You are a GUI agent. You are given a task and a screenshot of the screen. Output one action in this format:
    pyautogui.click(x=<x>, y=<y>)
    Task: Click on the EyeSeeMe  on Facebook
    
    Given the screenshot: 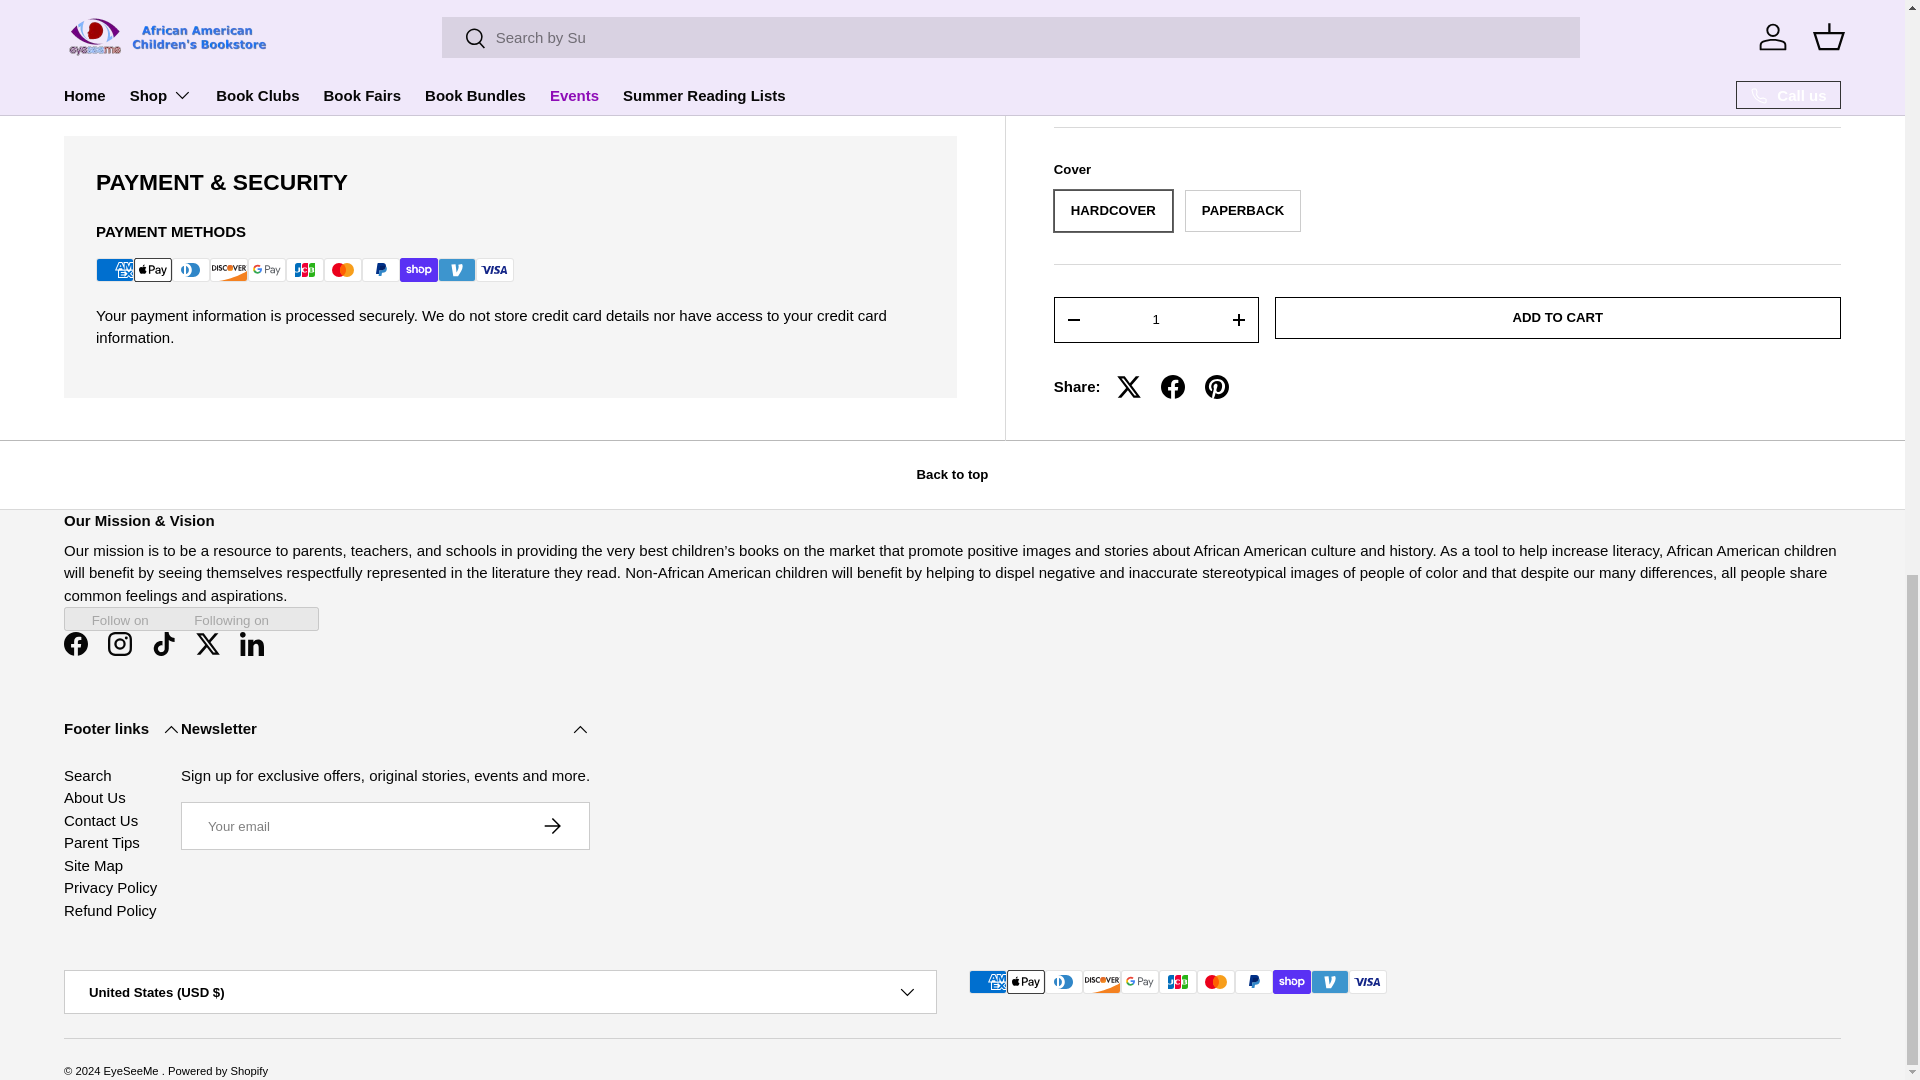 What is the action you would take?
    pyautogui.click(x=75, y=644)
    